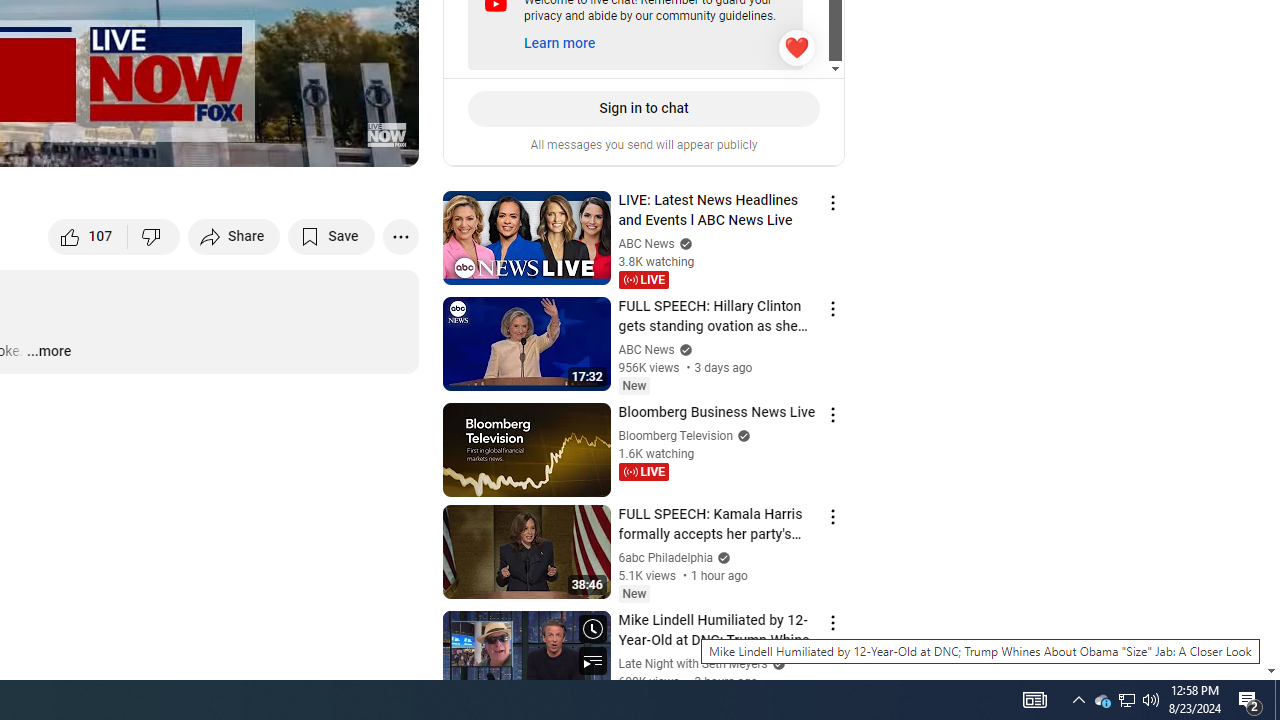 This screenshot has width=1280, height=720. Describe the element at coordinates (644, 471) in the screenshot. I see `LIVE` at that location.